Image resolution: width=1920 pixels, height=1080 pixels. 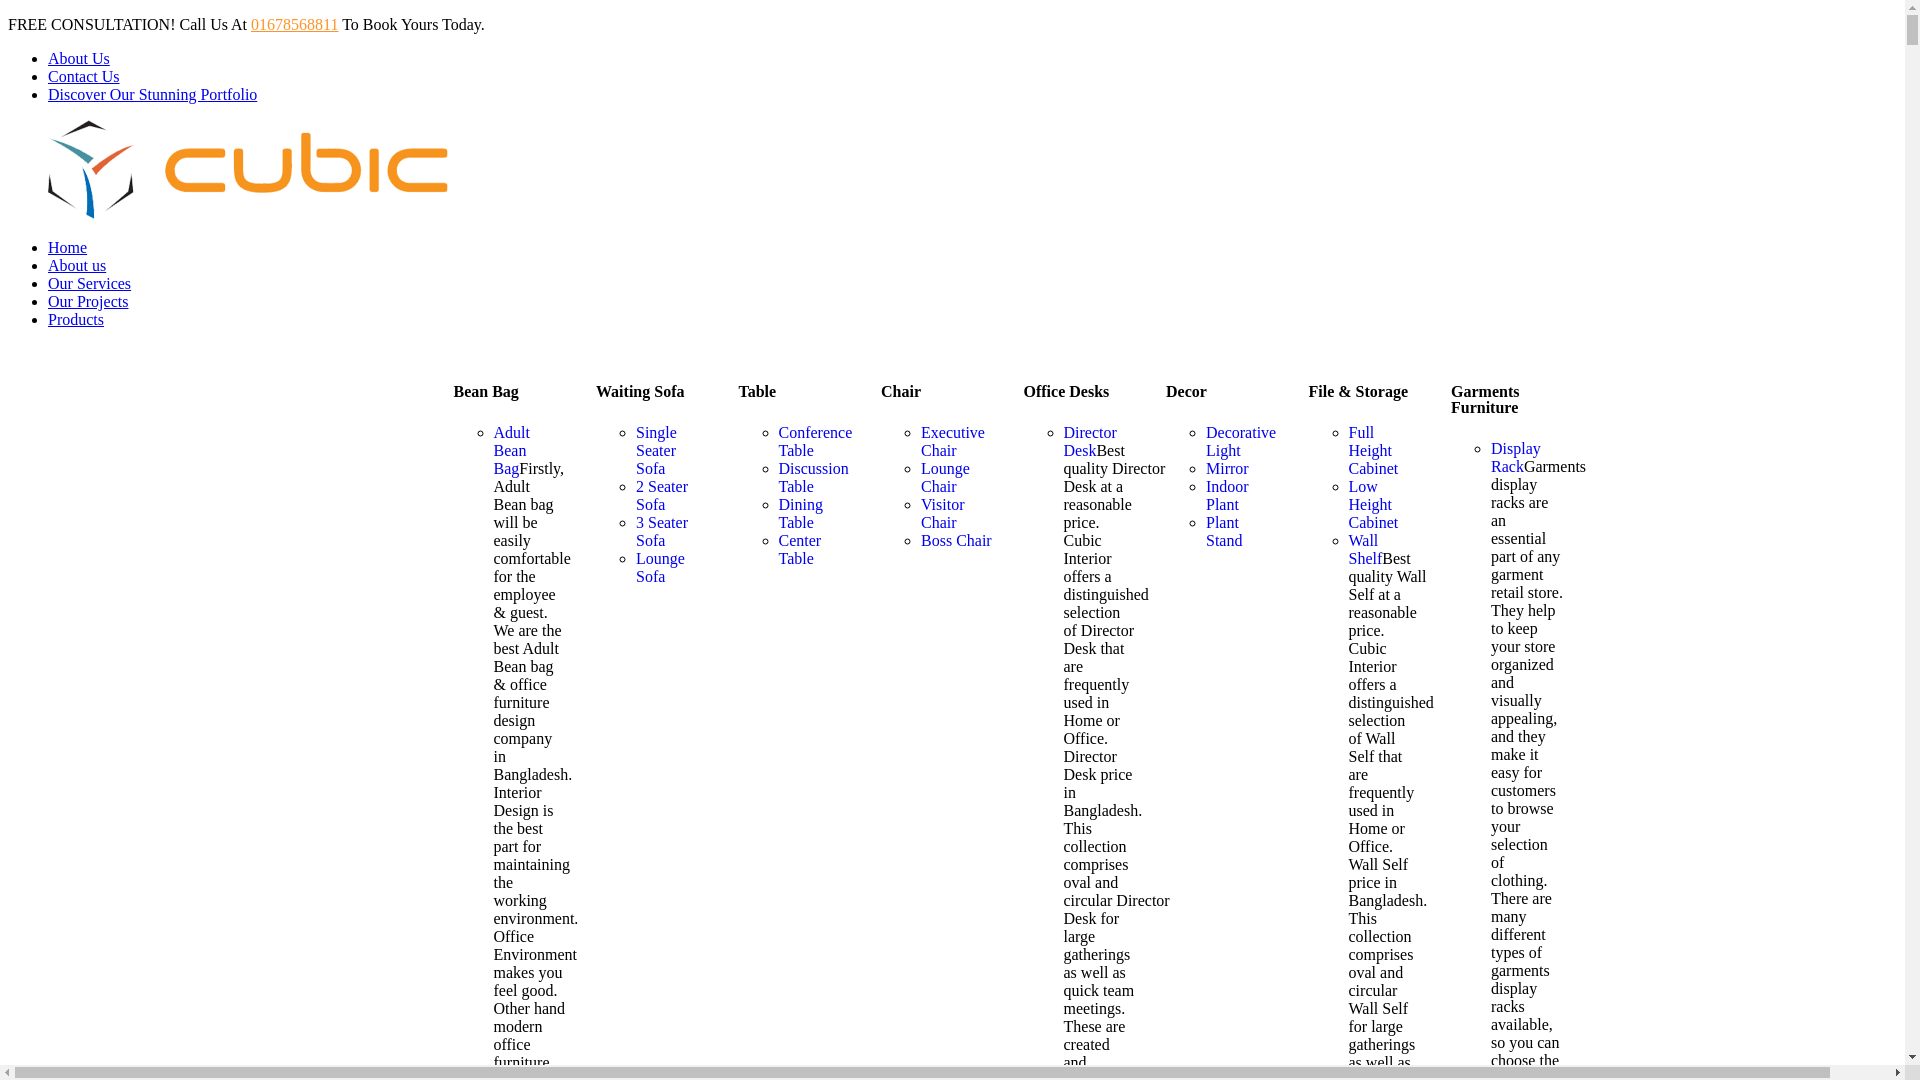 What do you see at coordinates (88, 302) in the screenshot?
I see `Our Projects` at bounding box center [88, 302].